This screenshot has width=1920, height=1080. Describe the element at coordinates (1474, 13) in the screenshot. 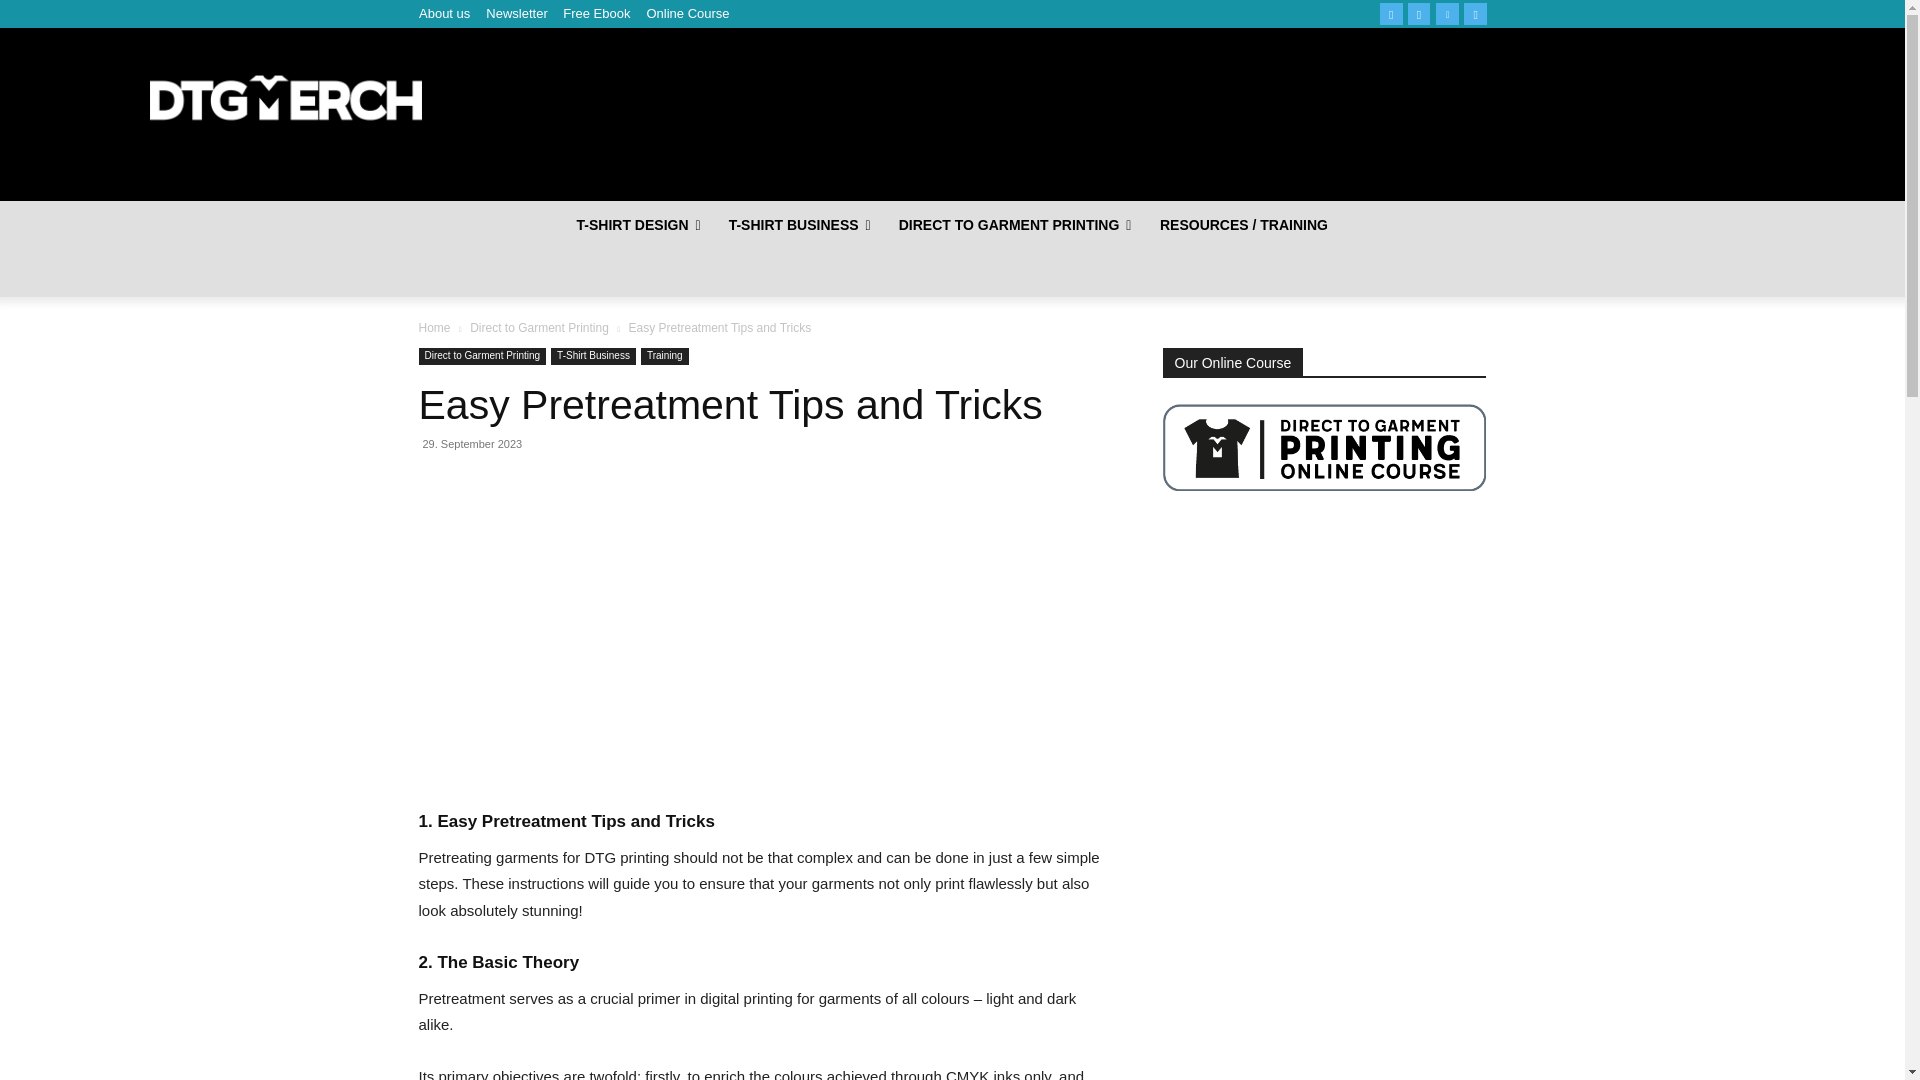

I see `Youtube` at that location.